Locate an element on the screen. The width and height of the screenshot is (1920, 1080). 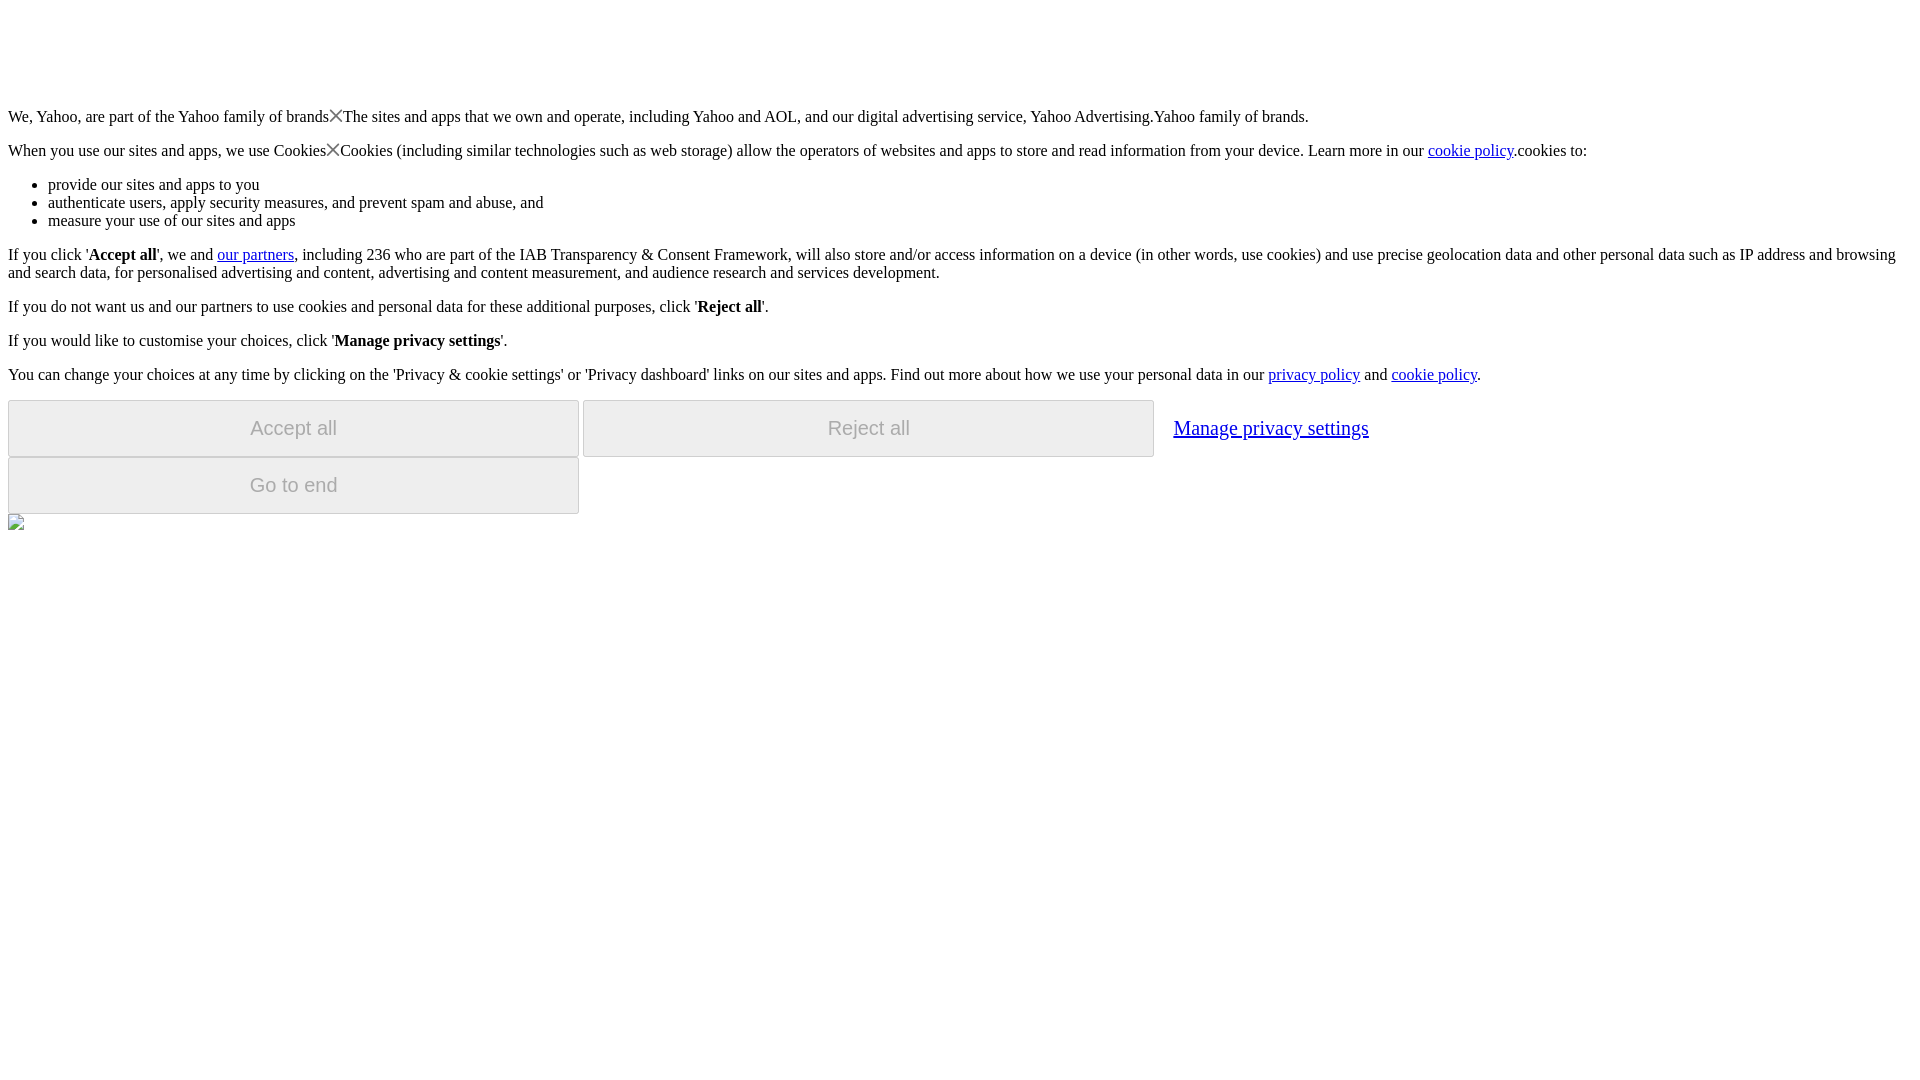
cookie policy is located at coordinates (1471, 150).